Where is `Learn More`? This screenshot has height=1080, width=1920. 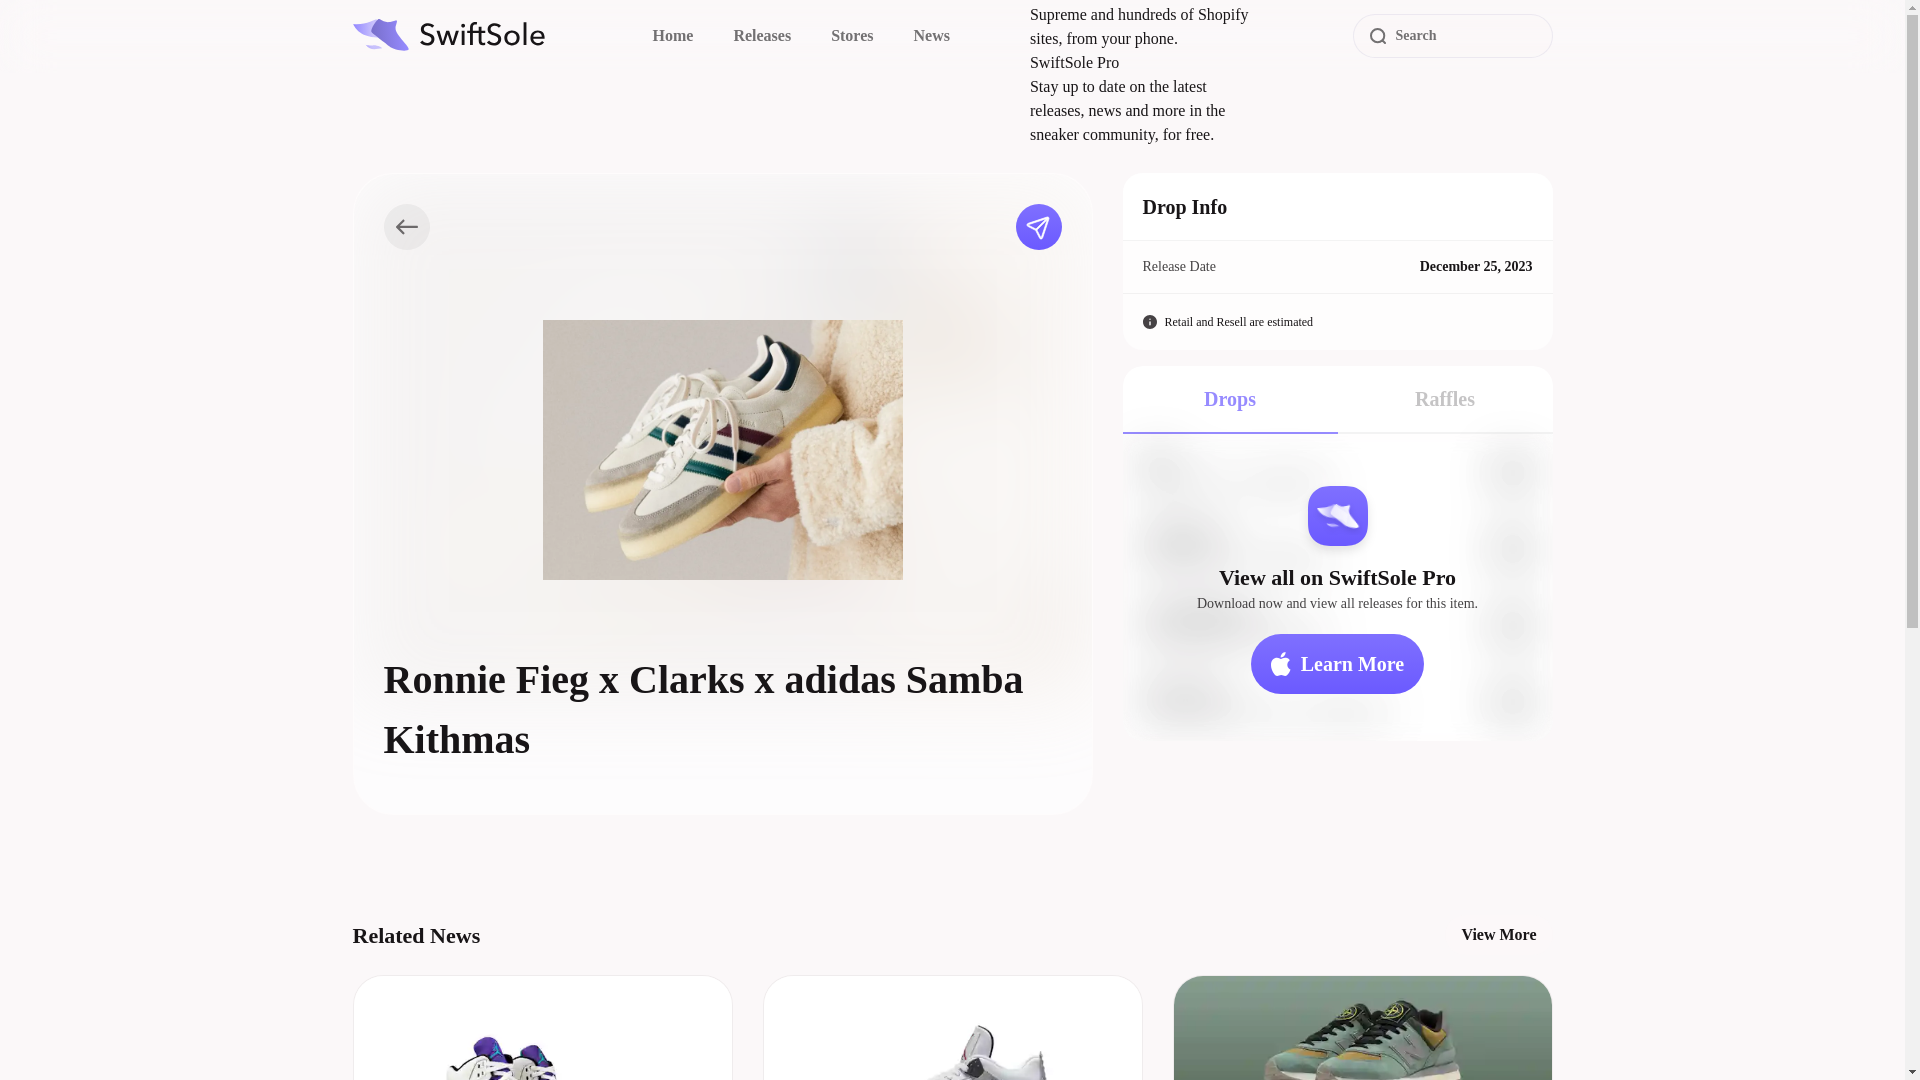
Learn More is located at coordinates (1338, 664).